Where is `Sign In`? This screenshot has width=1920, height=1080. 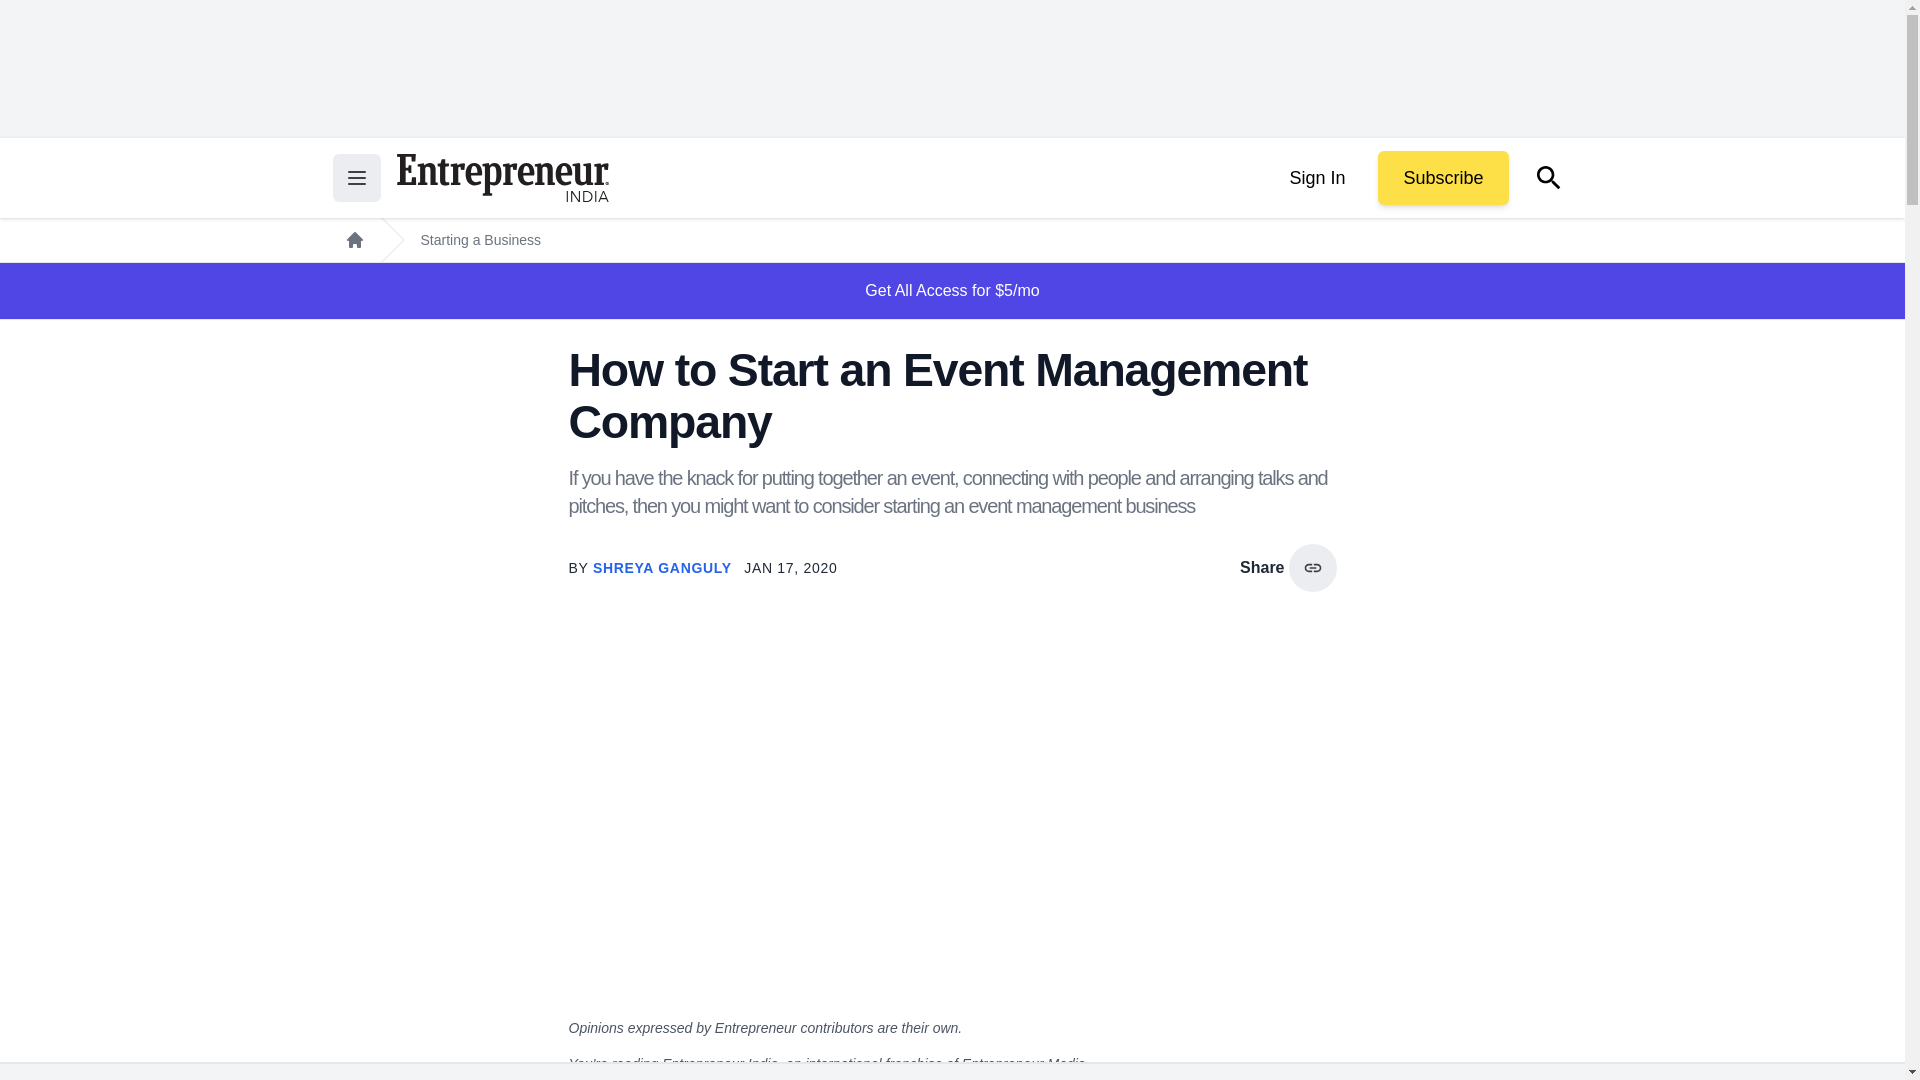
Sign In is located at coordinates (1316, 178).